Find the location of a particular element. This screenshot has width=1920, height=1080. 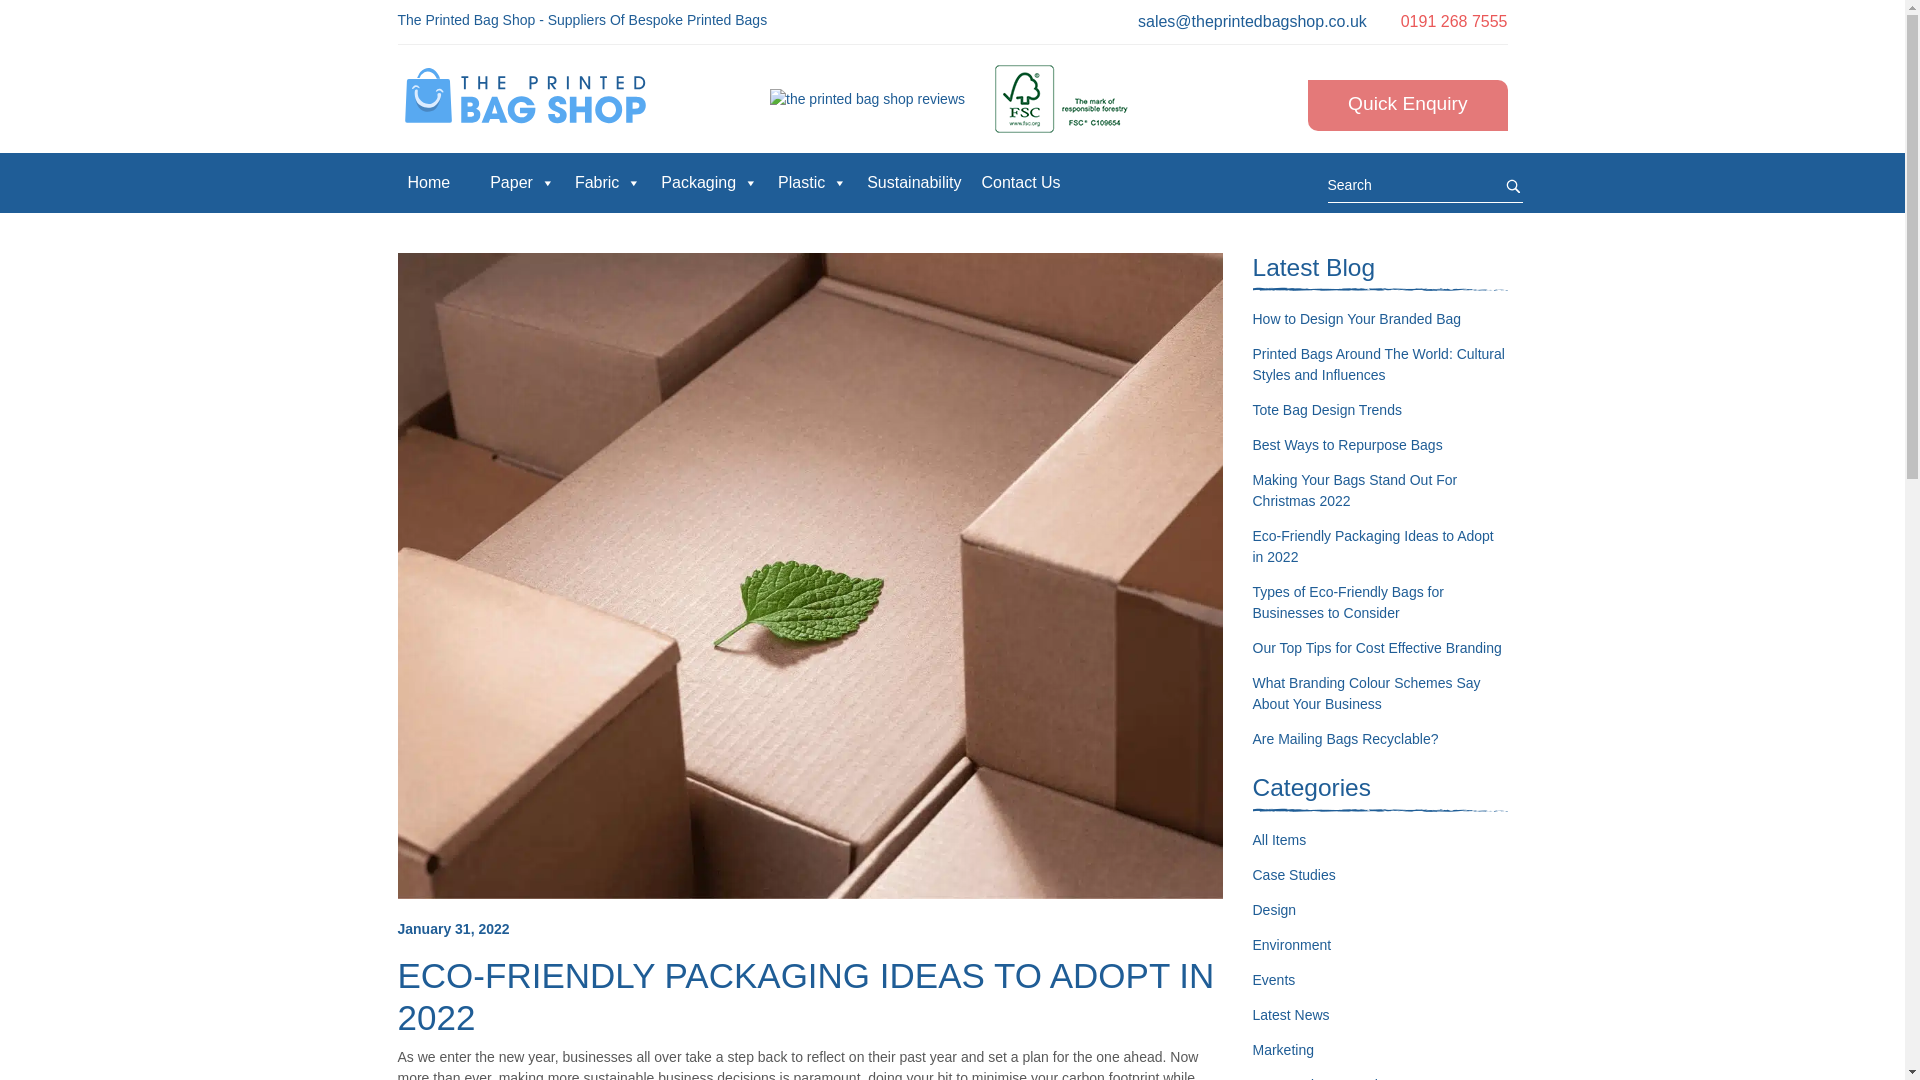

Paper is located at coordinates (522, 182).